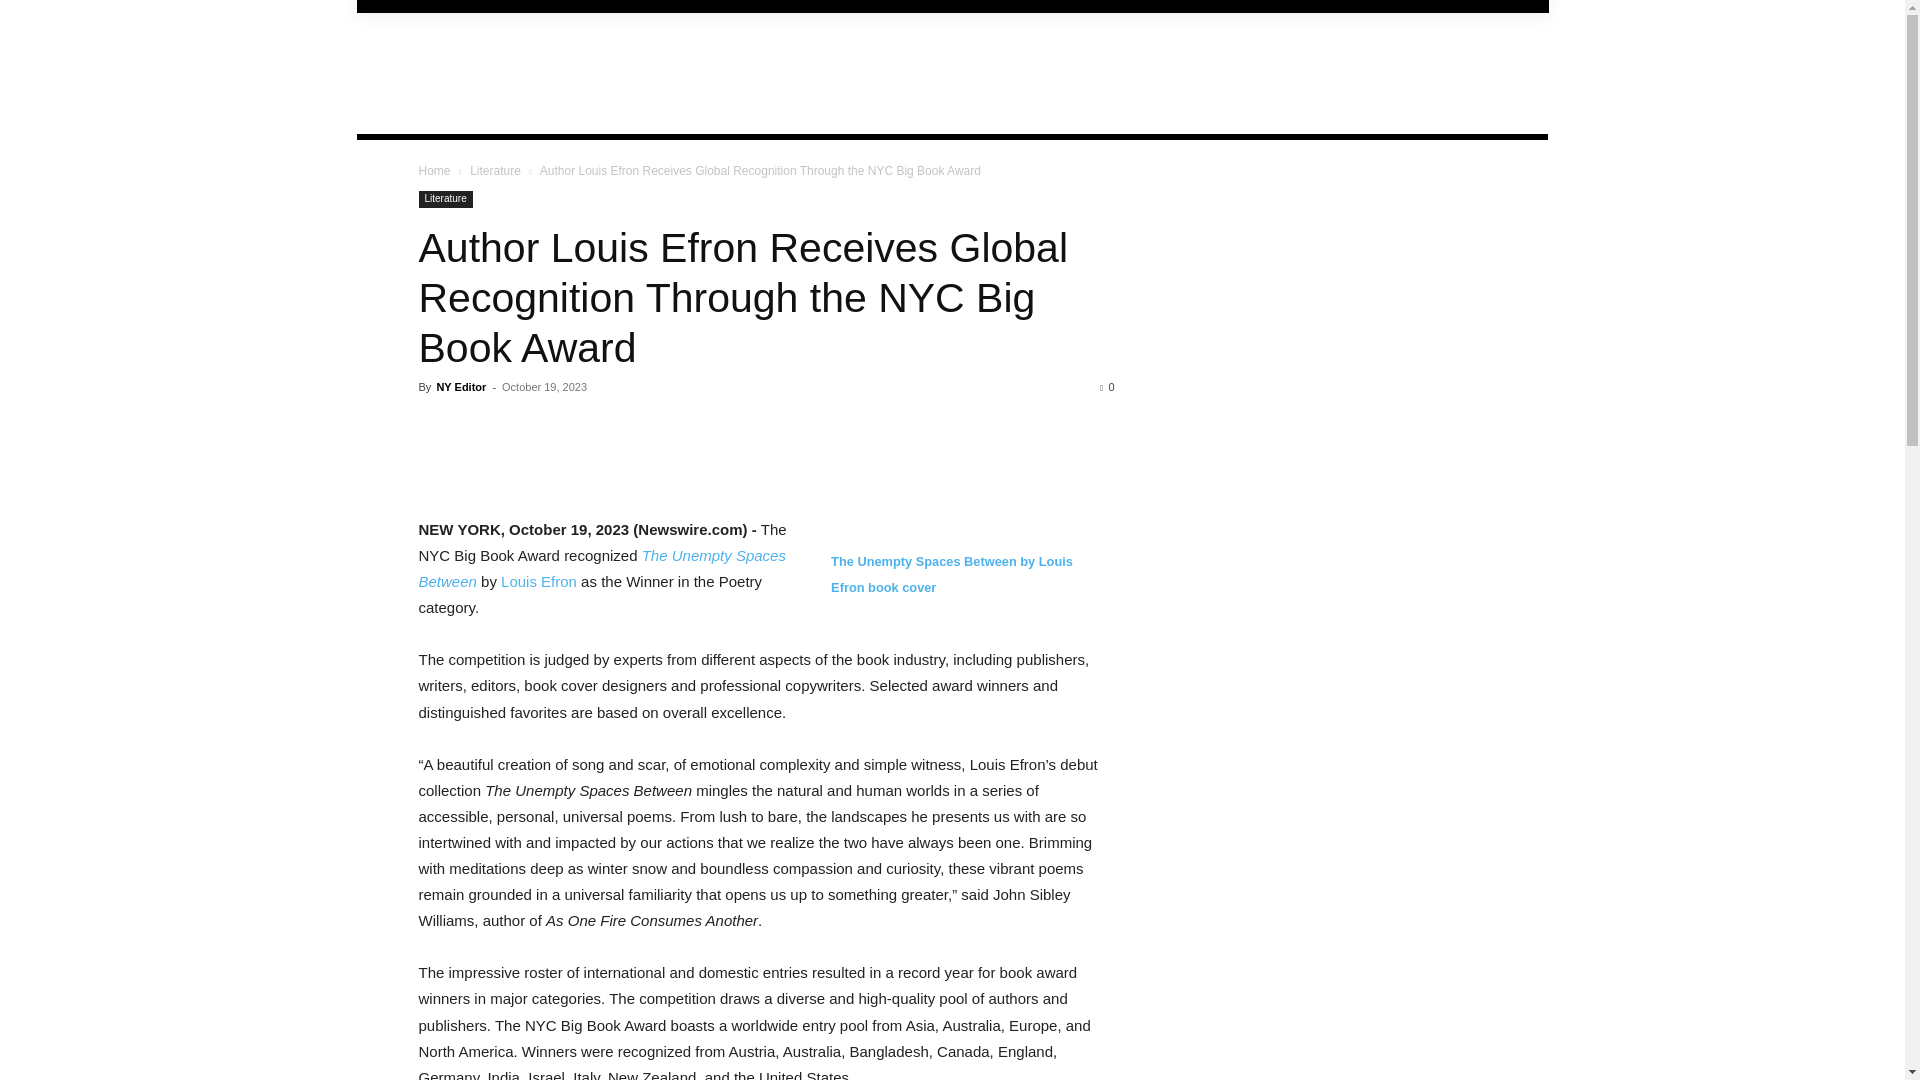 The width and height of the screenshot is (1920, 1080). Describe the element at coordinates (495, 171) in the screenshot. I see `View all posts in Literature` at that location.